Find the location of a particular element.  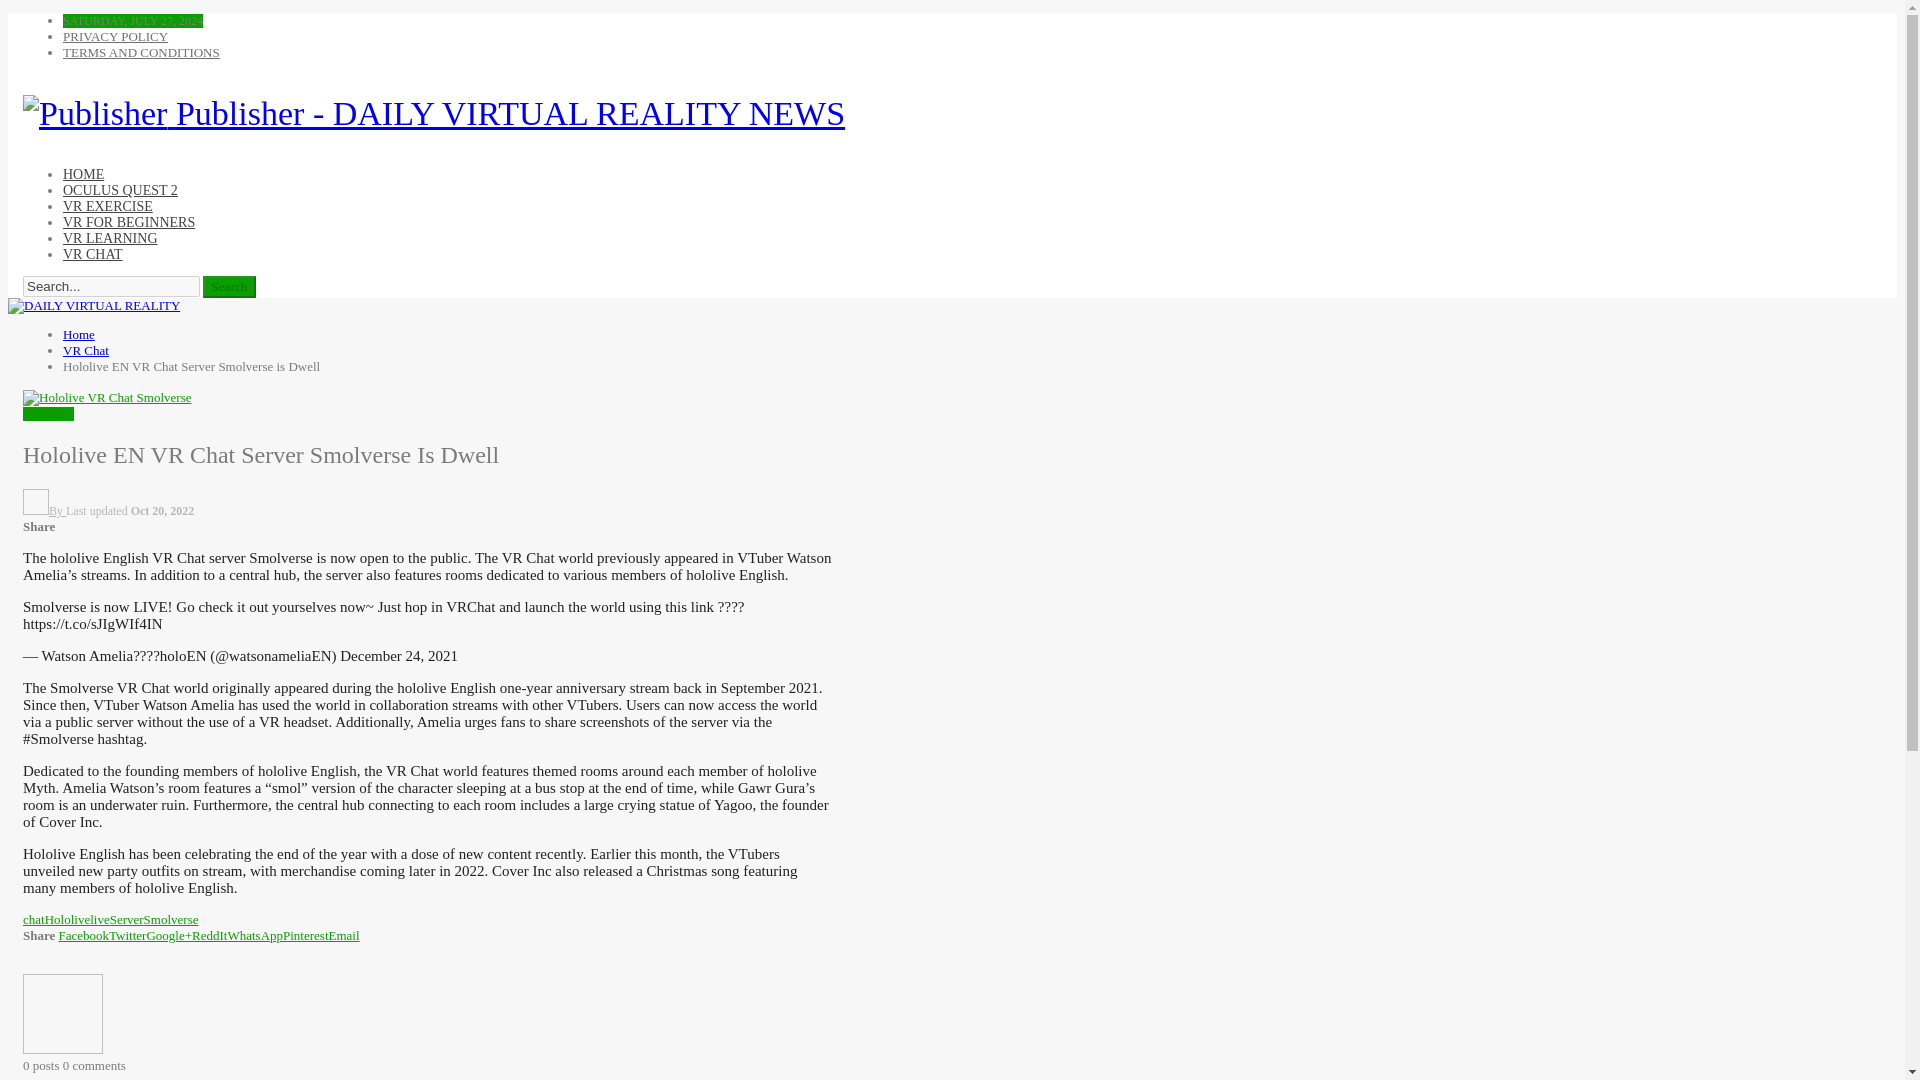

Server is located at coordinates (126, 918).